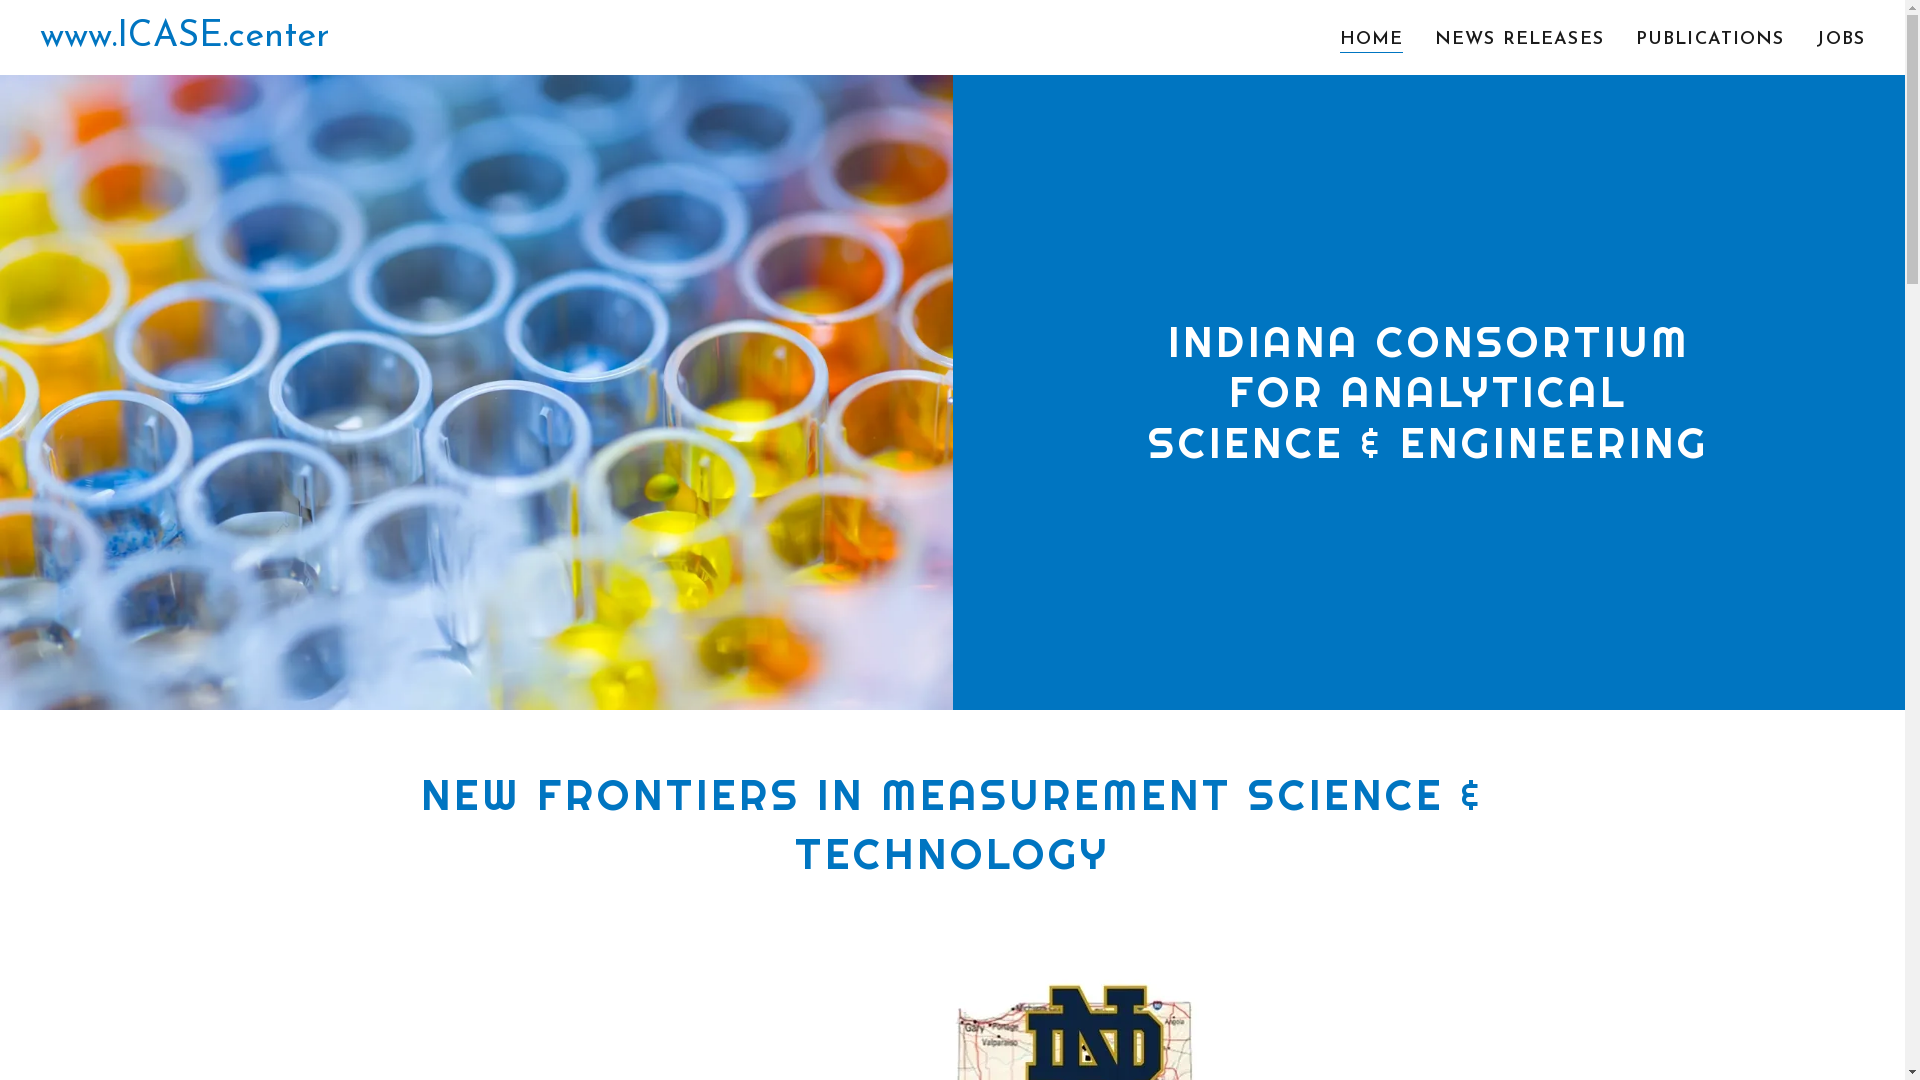  What do you see at coordinates (1520, 40) in the screenshot?
I see `NEWS RELEASES` at bounding box center [1520, 40].